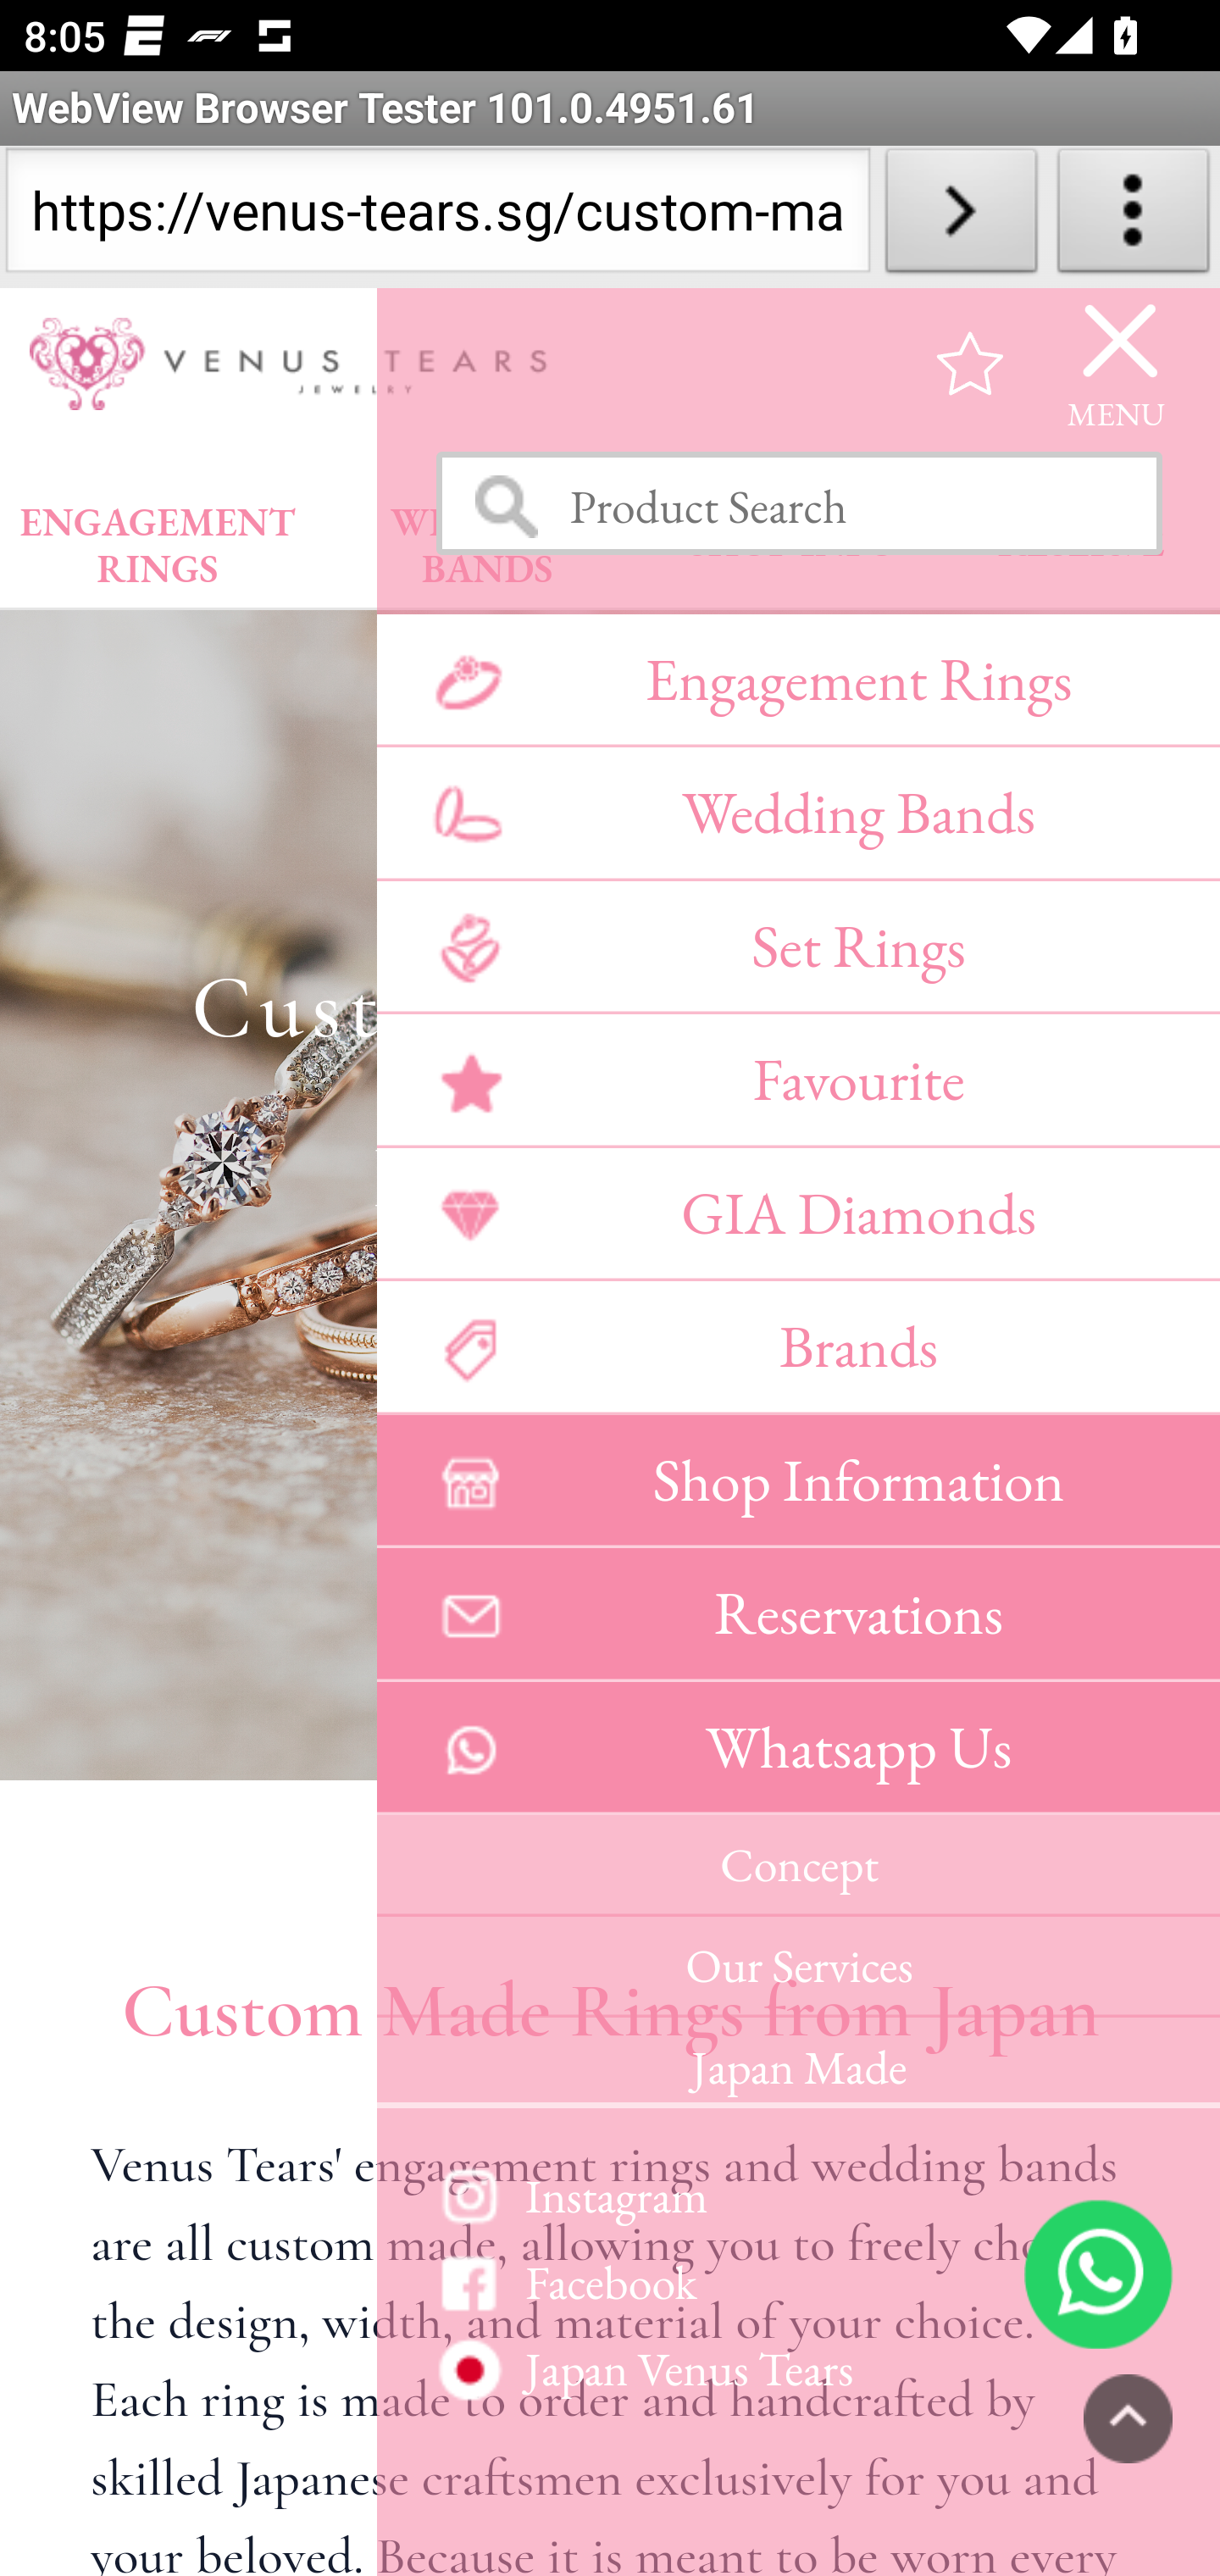 The width and height of the screenshot is (1220, 2576). Describe the element at coordinates (798, 1966) in the screenshot. I see `Our Services` at that location.